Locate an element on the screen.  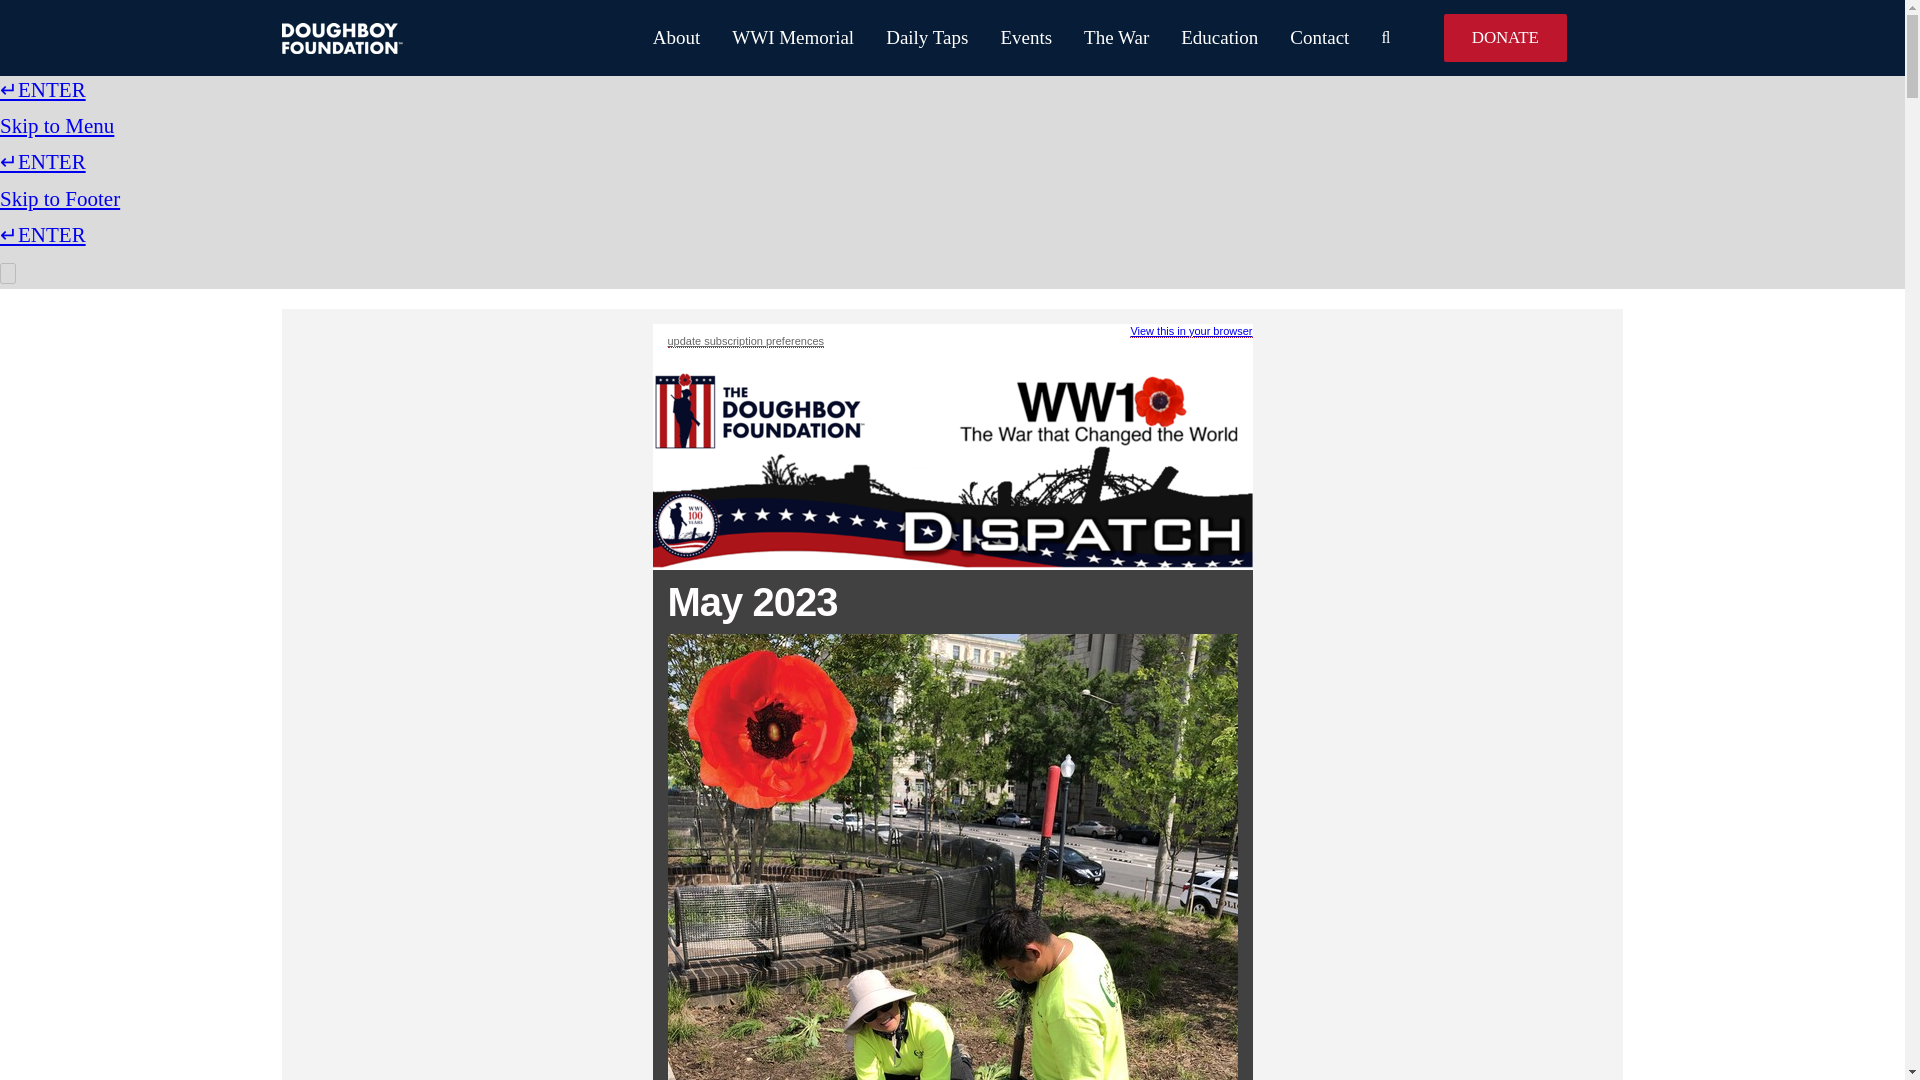
Contact is located at coordinates (1303, 38).